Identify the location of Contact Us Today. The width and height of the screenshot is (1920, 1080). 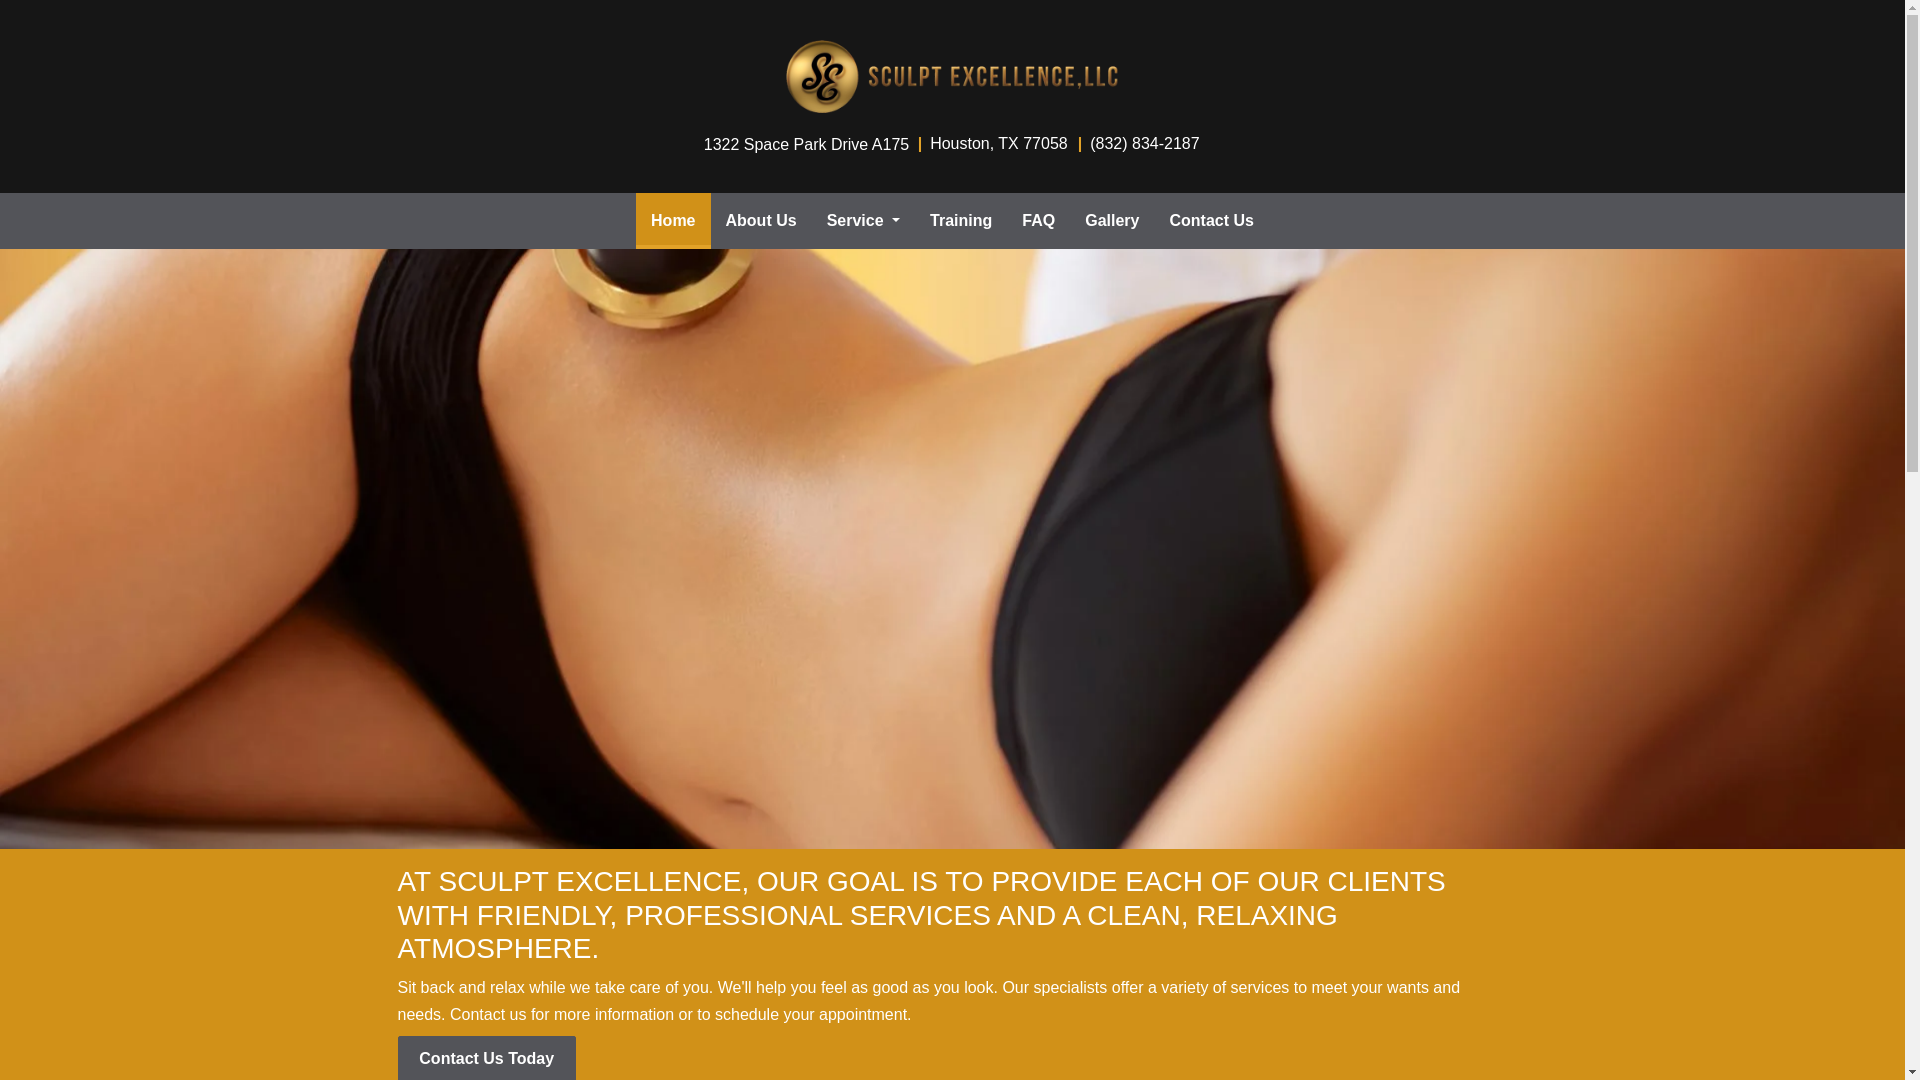
(486, 1058).